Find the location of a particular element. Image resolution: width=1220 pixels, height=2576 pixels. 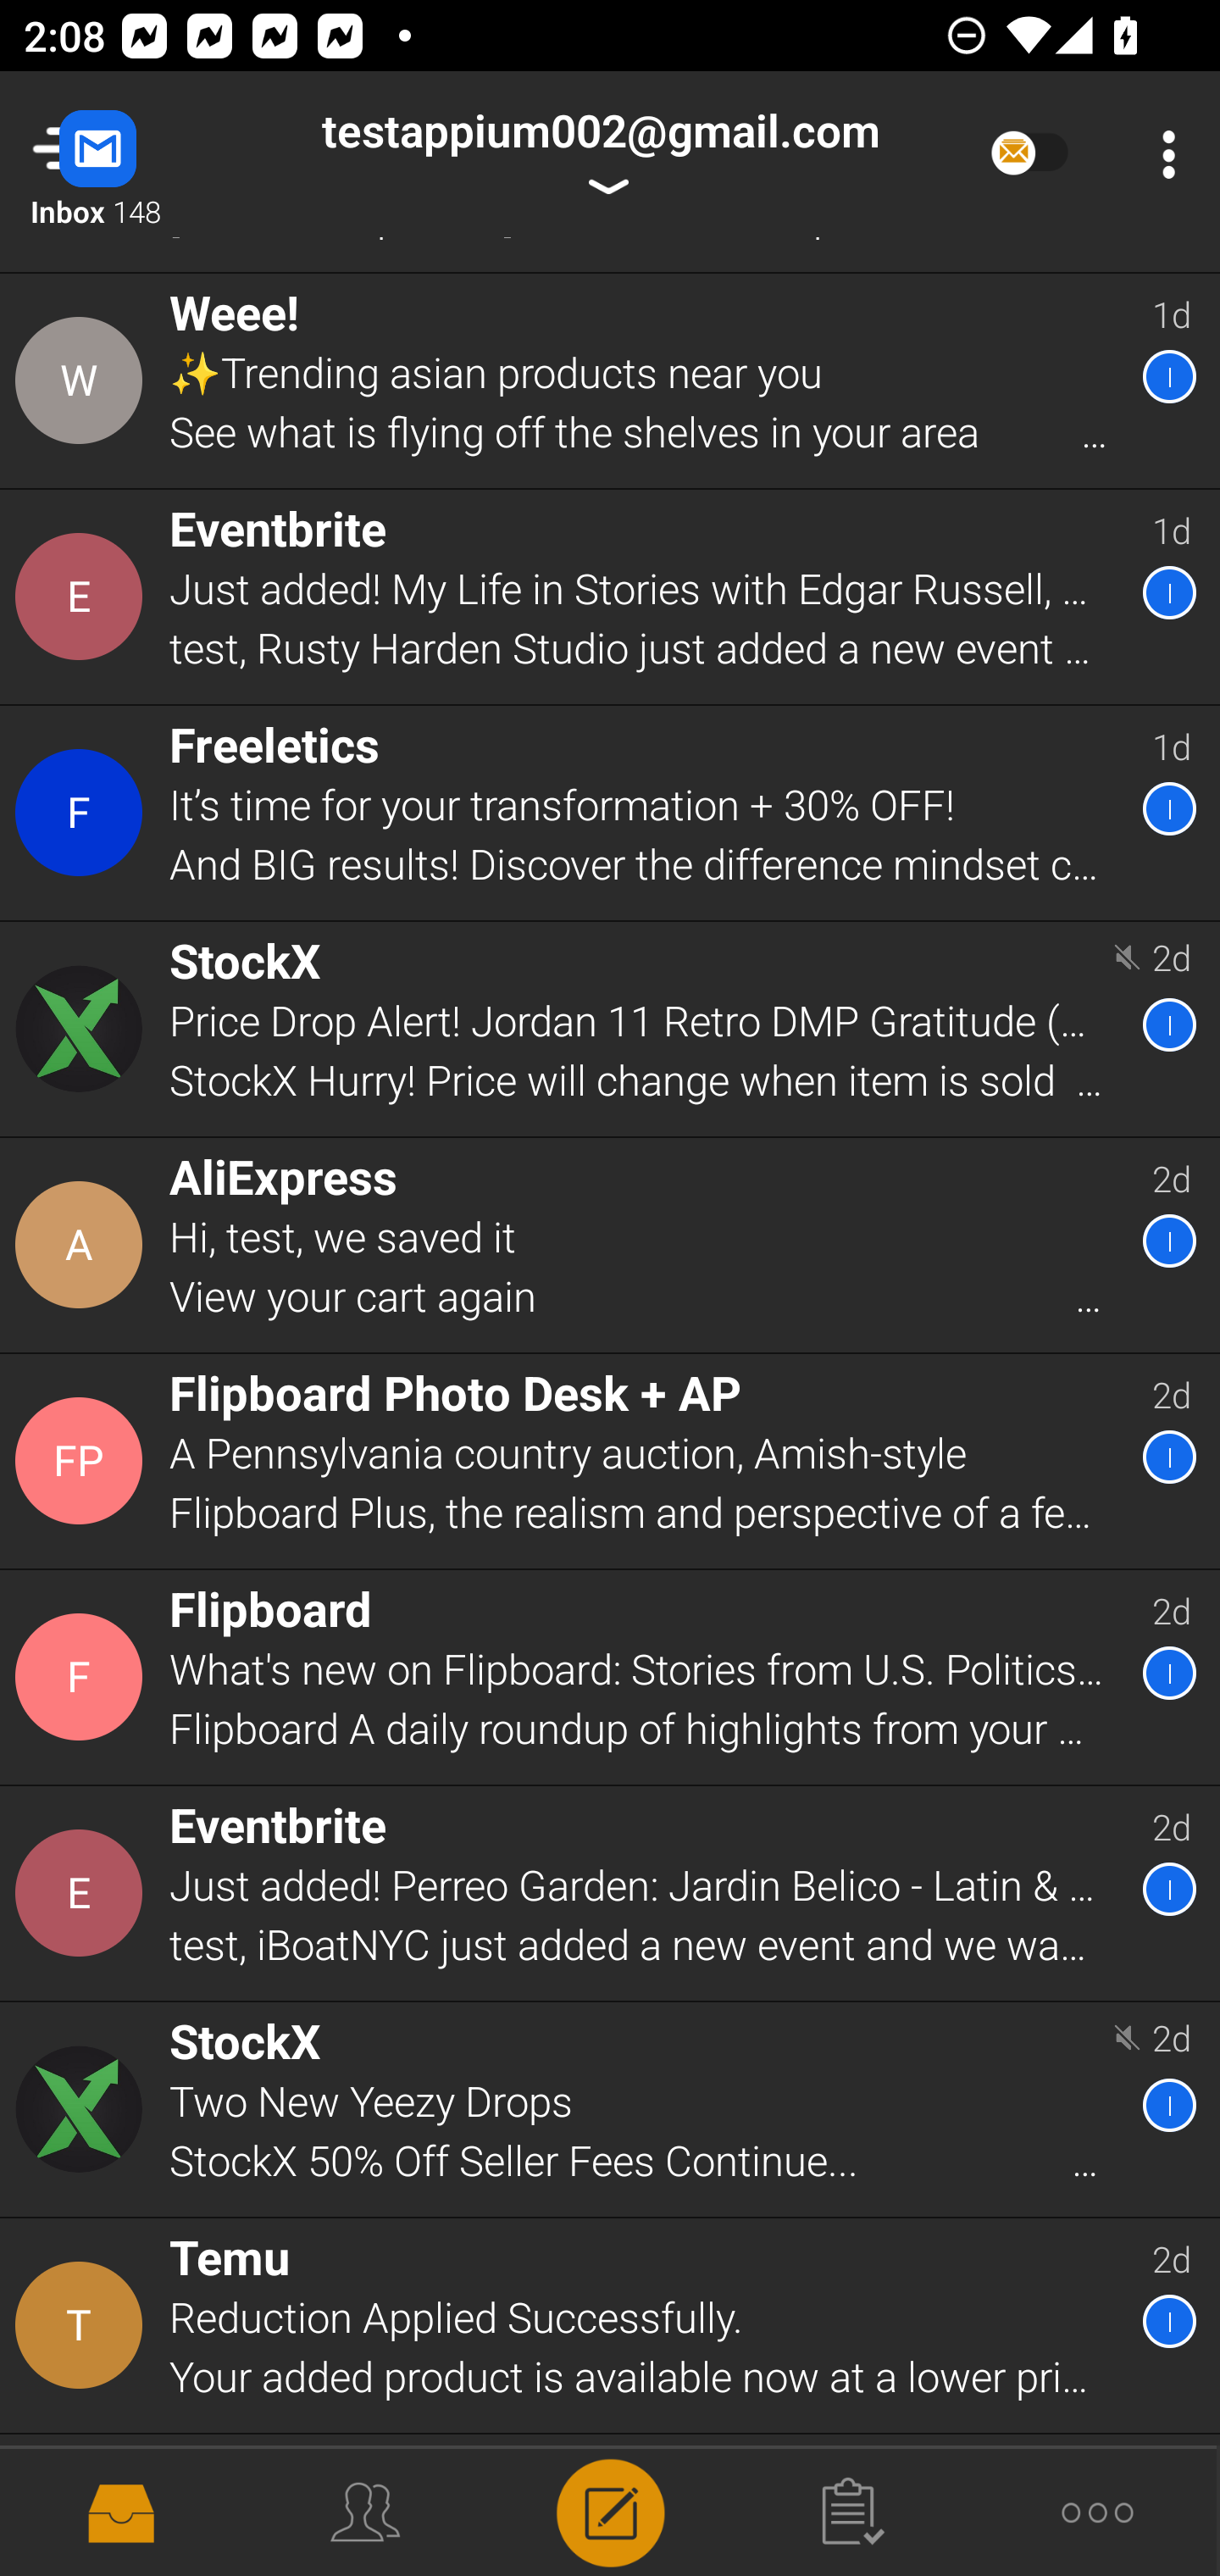

Contact Details is located at coordinates (83, 380).